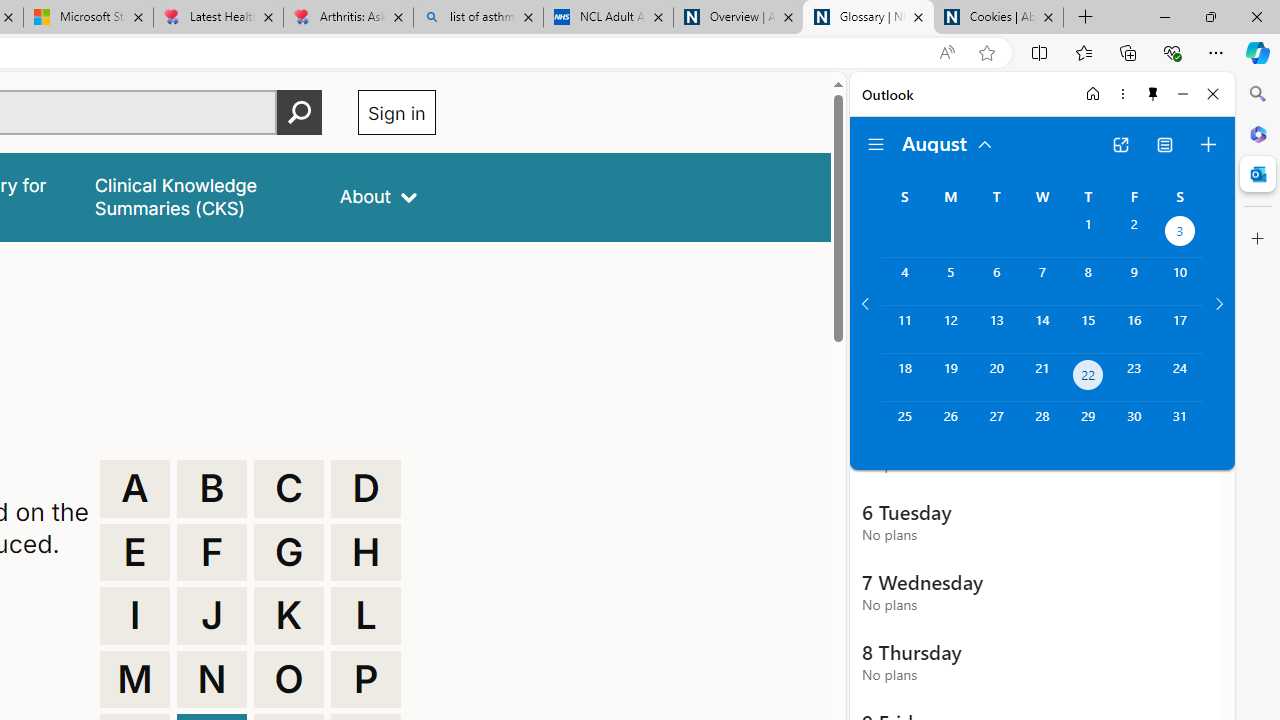  What do you see at coordinates (366, 680) in the screenshot?
I see `P` at bounding box center [366, 680].